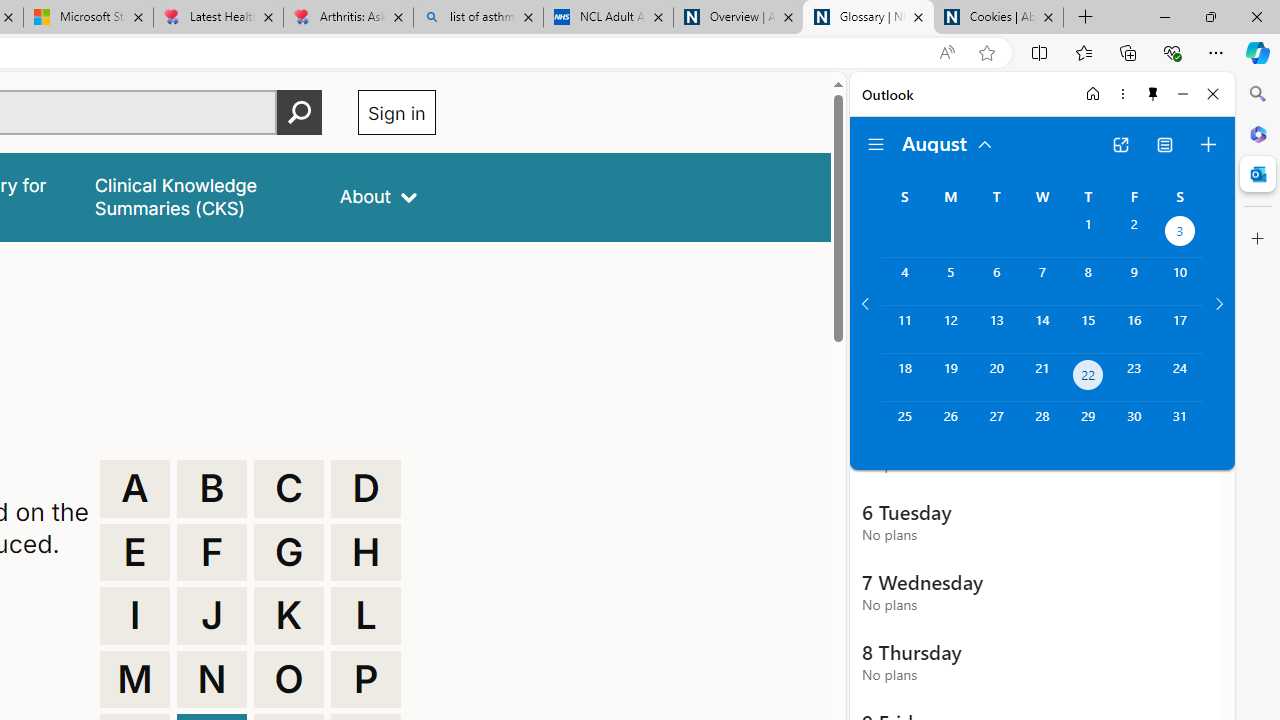  What do you see at coordinates (366, 680) in the screenshot?
I see `P` at bounding box center [366, 680].